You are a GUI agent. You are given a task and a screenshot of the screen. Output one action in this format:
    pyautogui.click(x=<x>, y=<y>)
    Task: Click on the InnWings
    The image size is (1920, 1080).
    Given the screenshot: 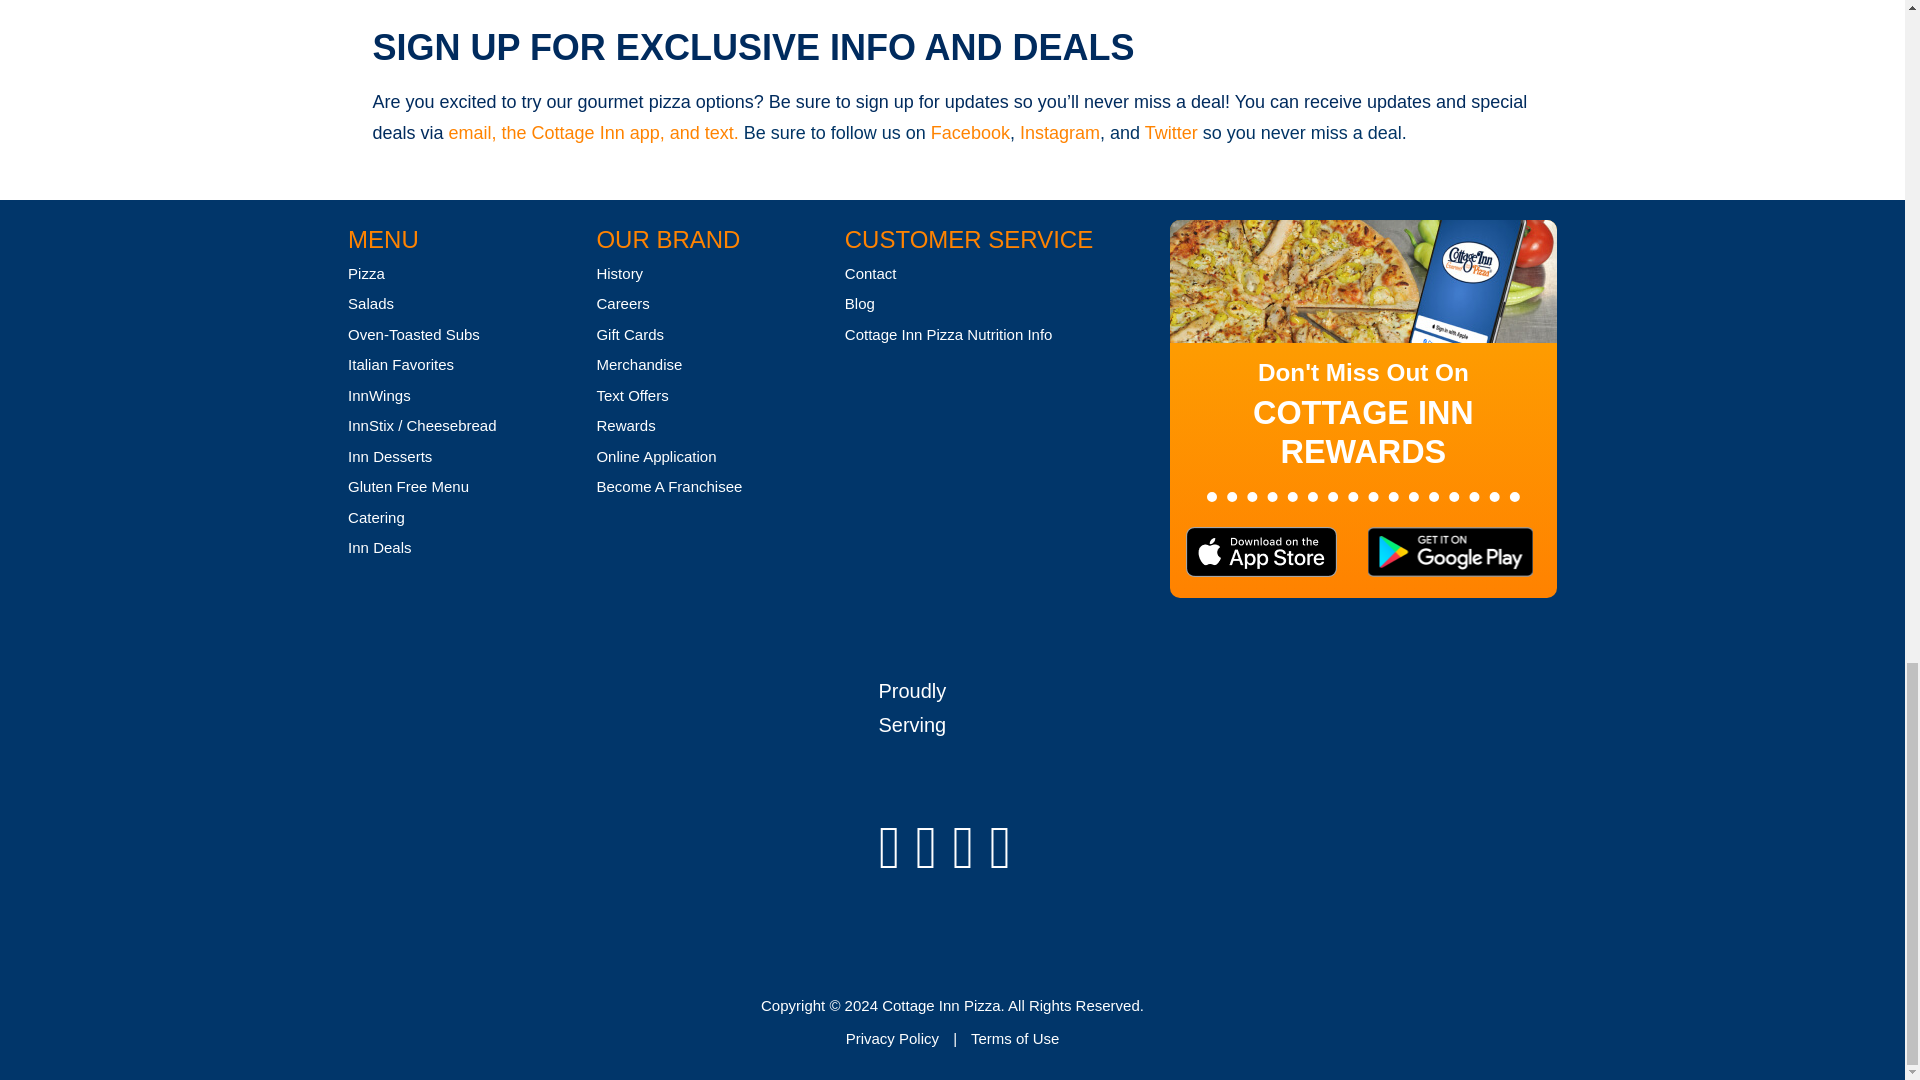 What is the action you would take?
    pyautogui.click(x=378, y=394)
    